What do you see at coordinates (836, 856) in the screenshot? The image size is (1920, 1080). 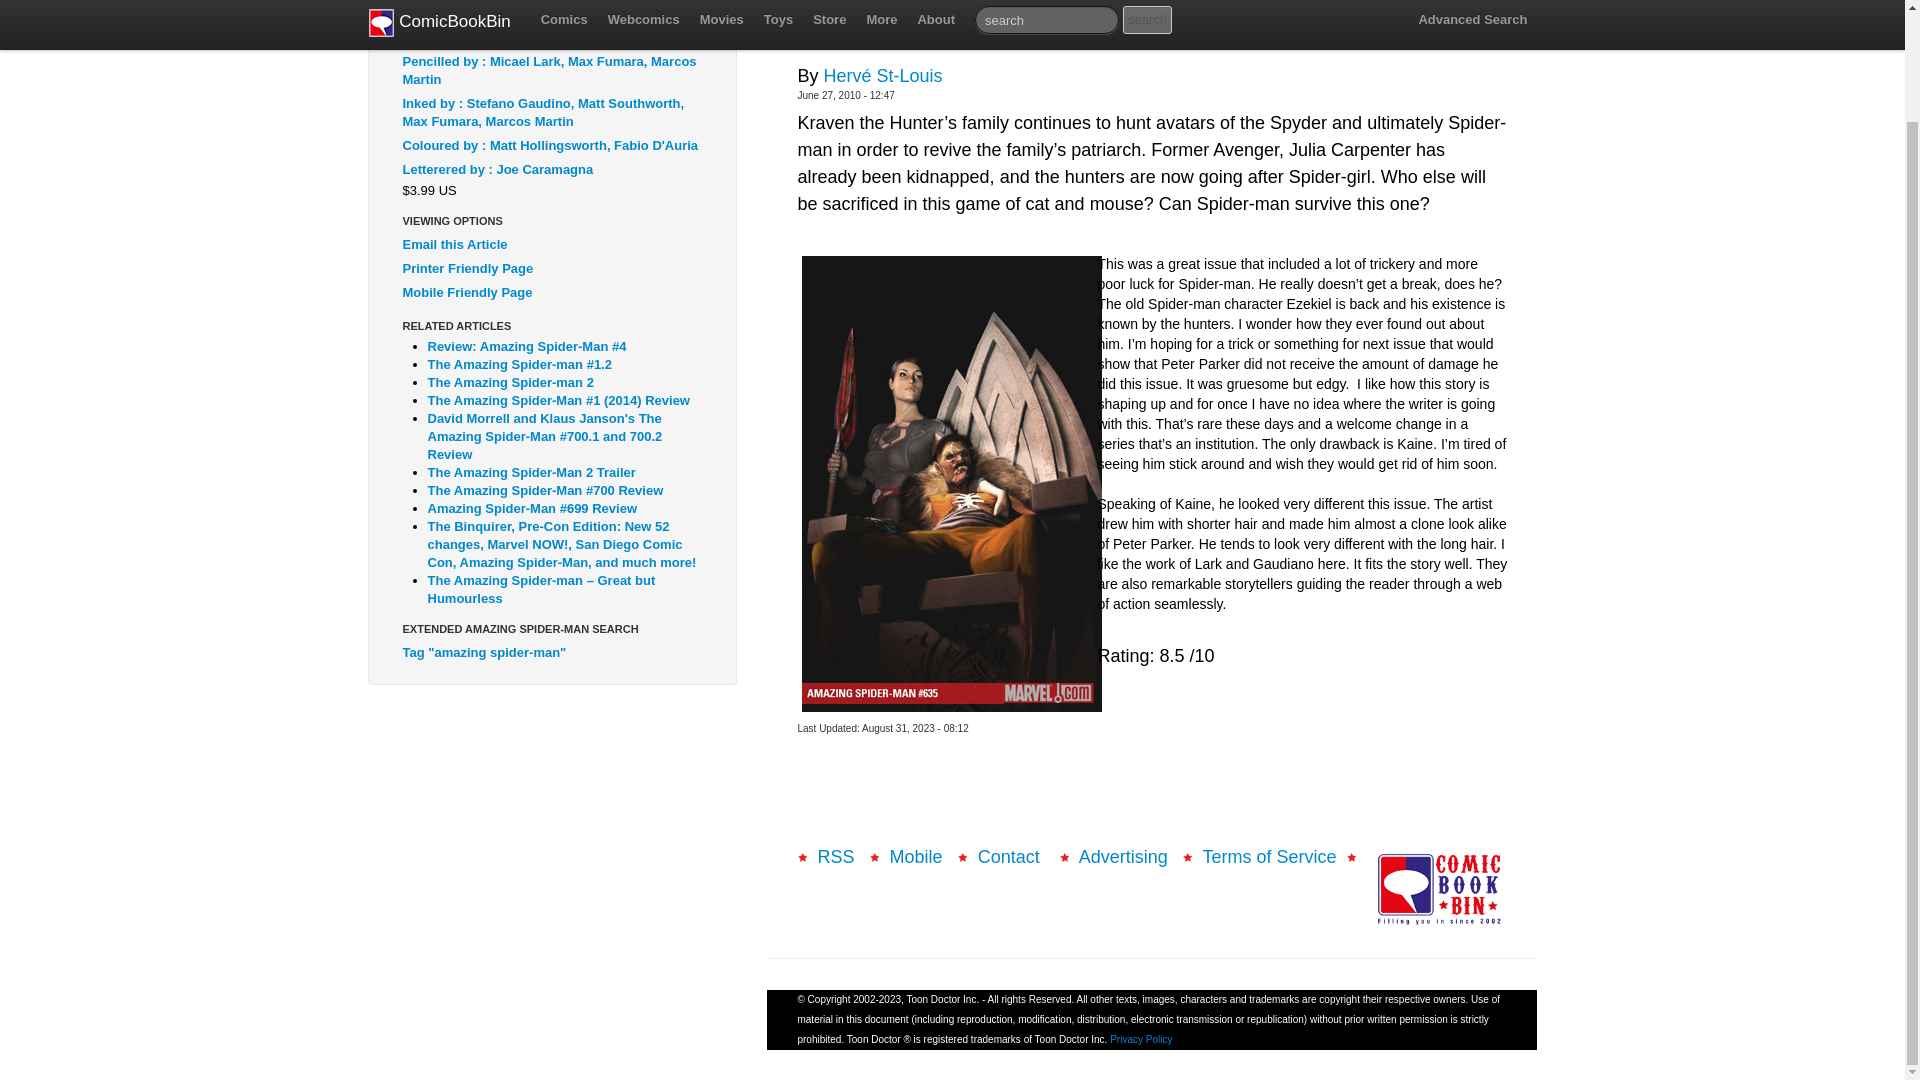 I see `RSS` at bounding box center [836, 856].